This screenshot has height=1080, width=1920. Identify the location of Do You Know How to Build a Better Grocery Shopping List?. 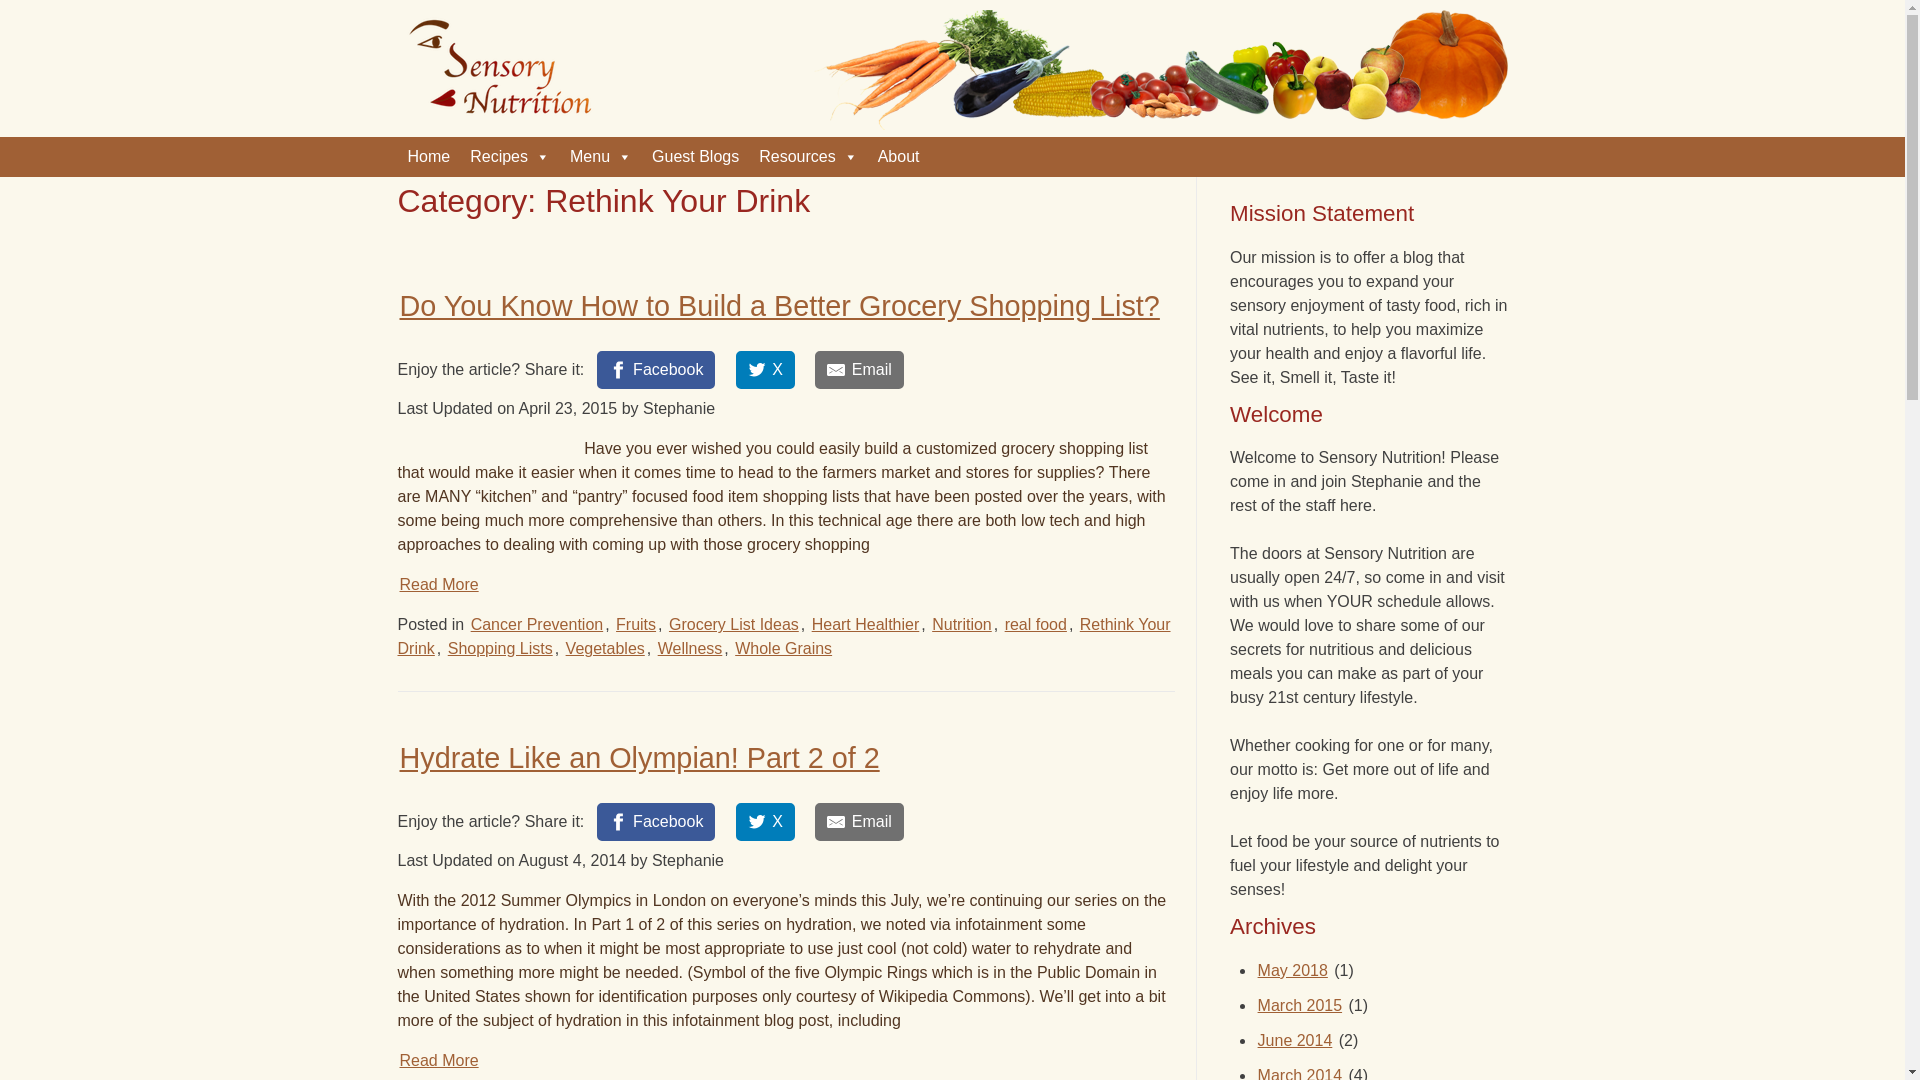
(779, 306).